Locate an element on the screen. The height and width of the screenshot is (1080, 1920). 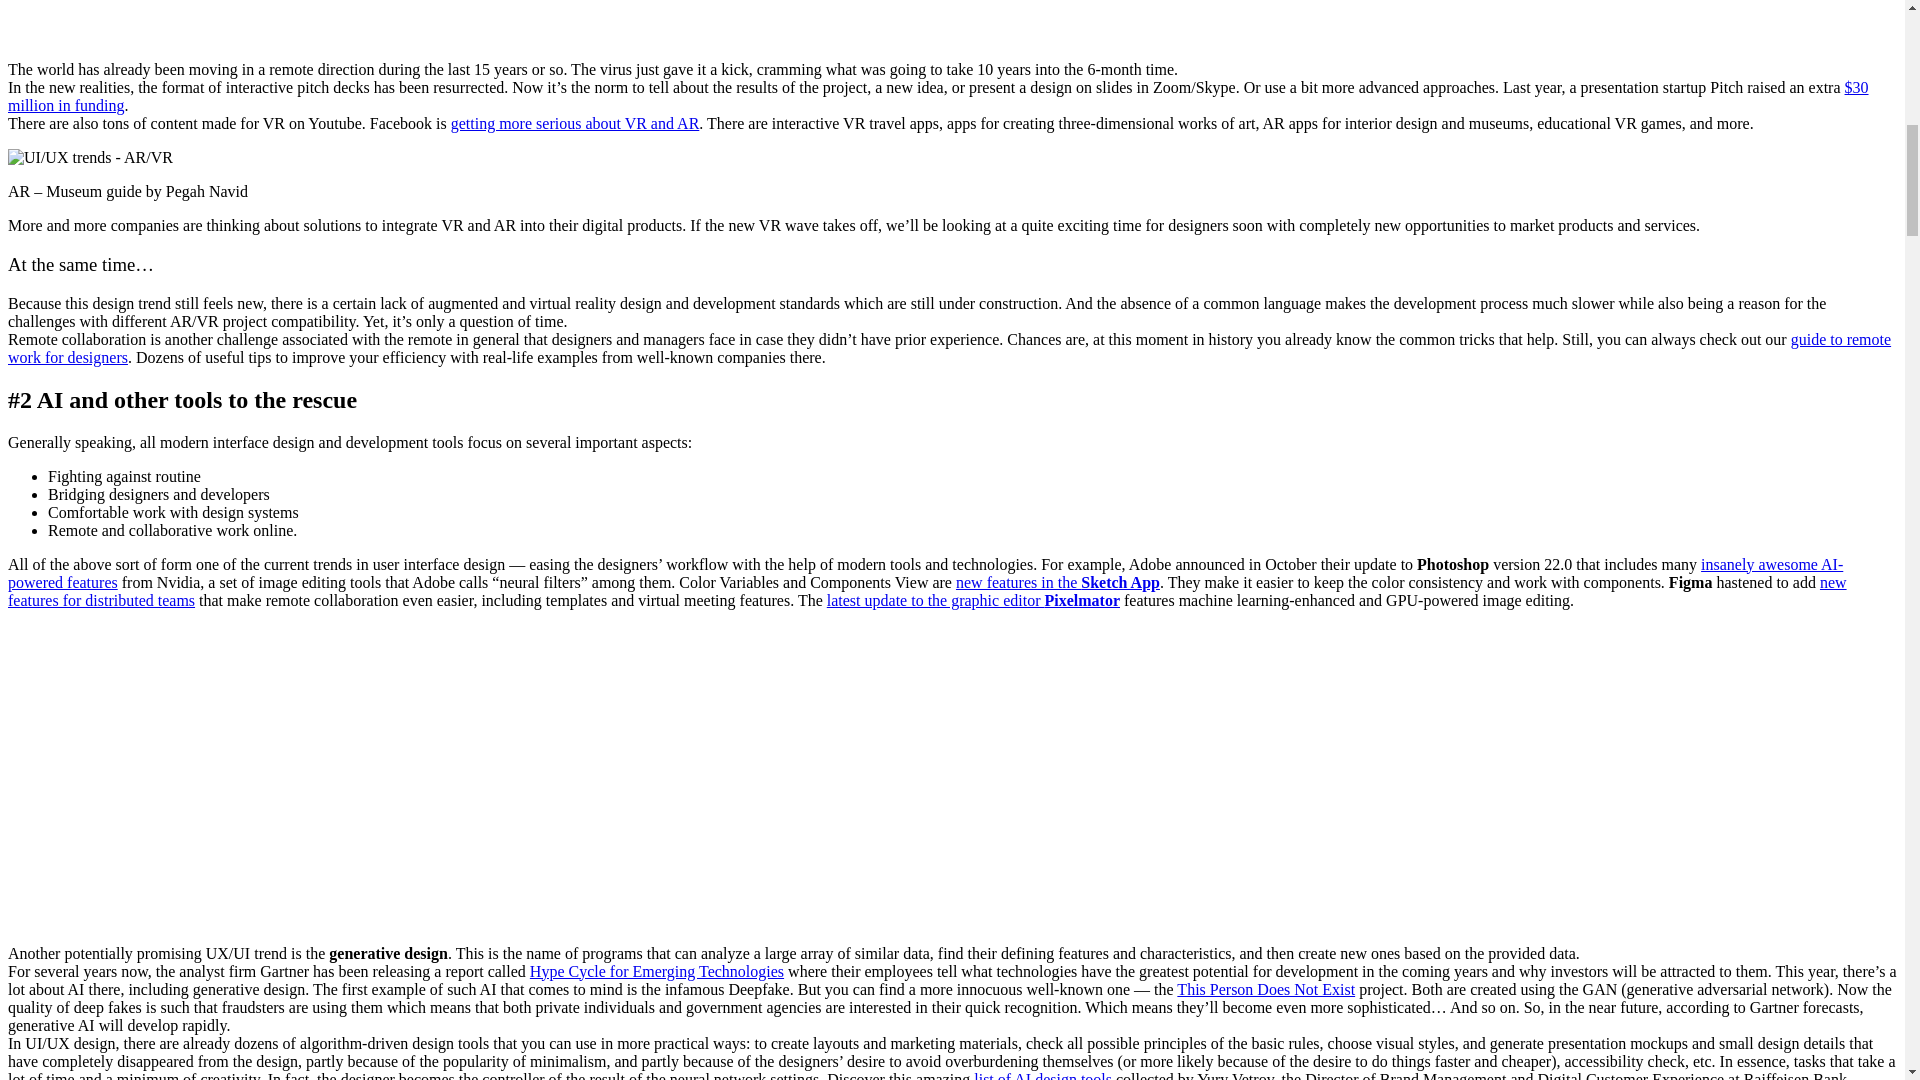
new features in the Sketch App is located at coordinates (1058, 582).